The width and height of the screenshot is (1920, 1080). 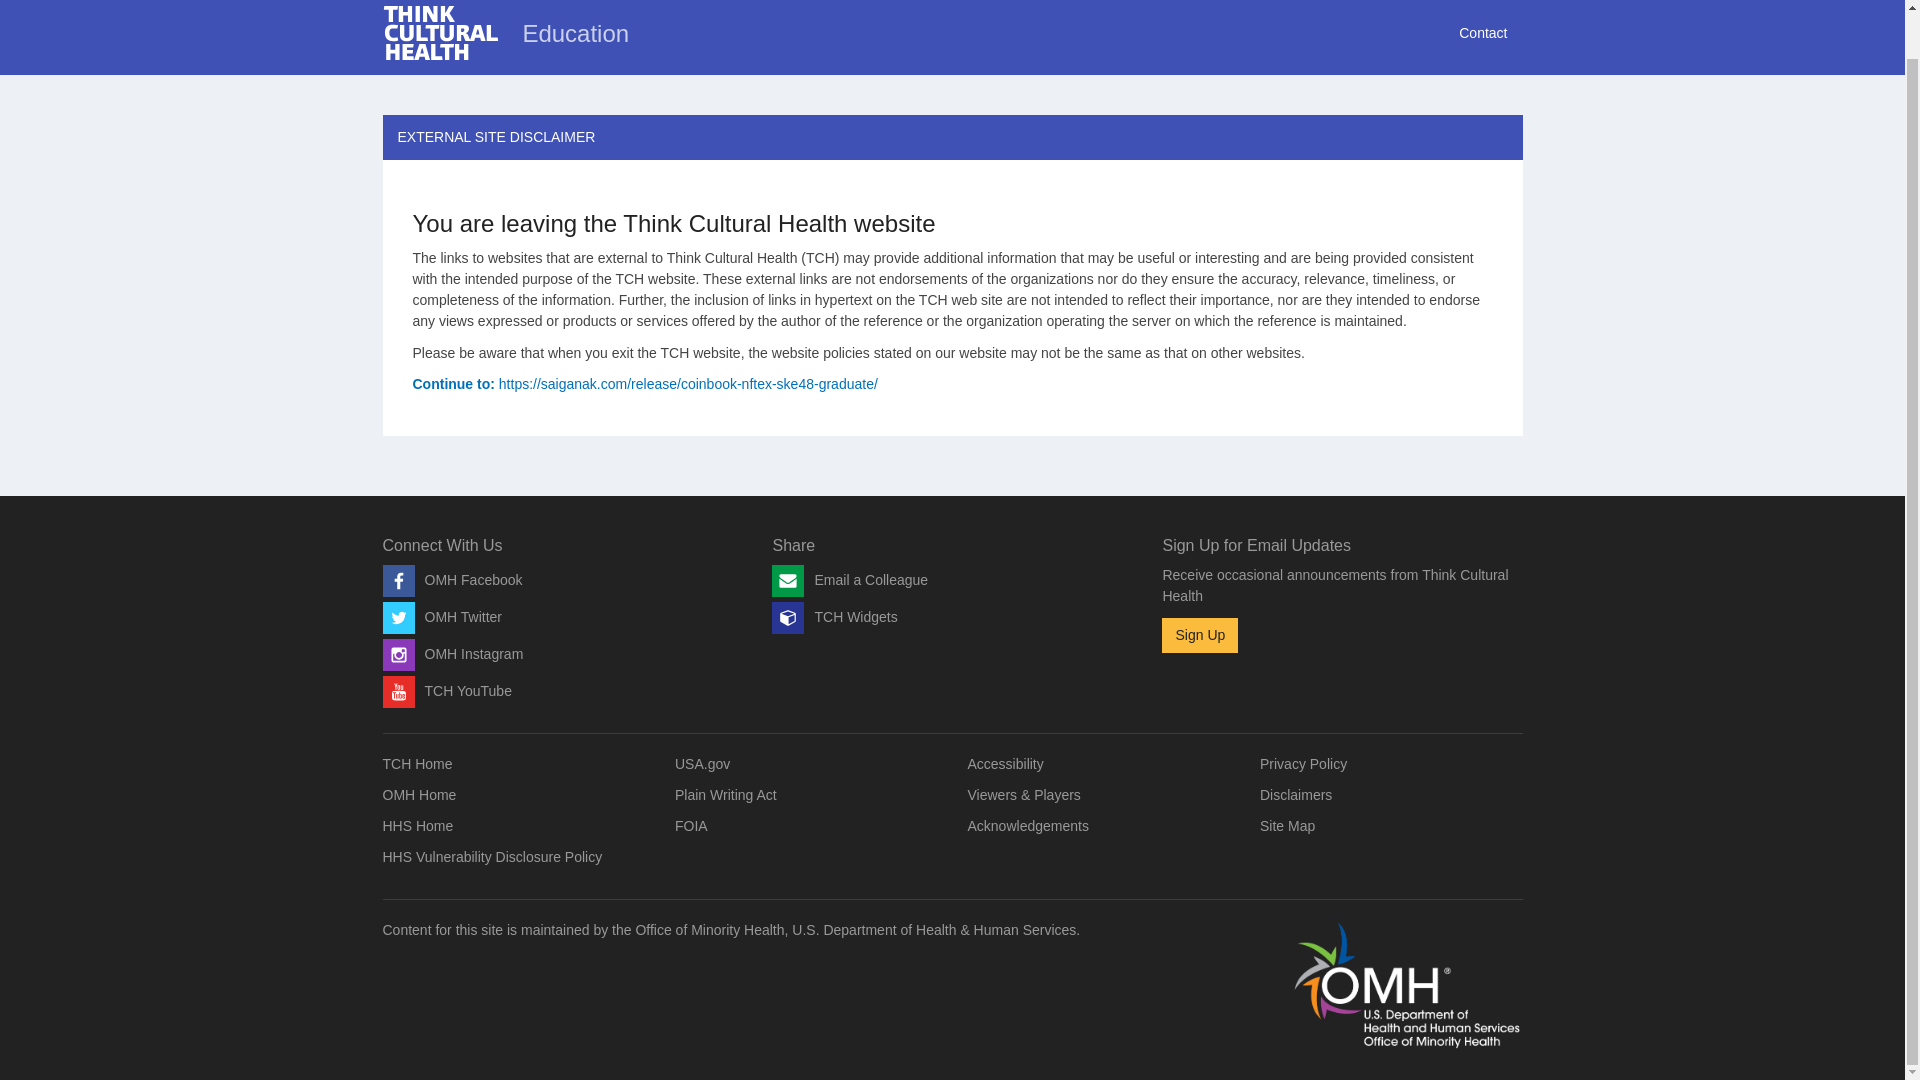 What do you see at coordinates (702, 764) in the screenshot?
I see `USA.gov` at bounding box center [702, 764].